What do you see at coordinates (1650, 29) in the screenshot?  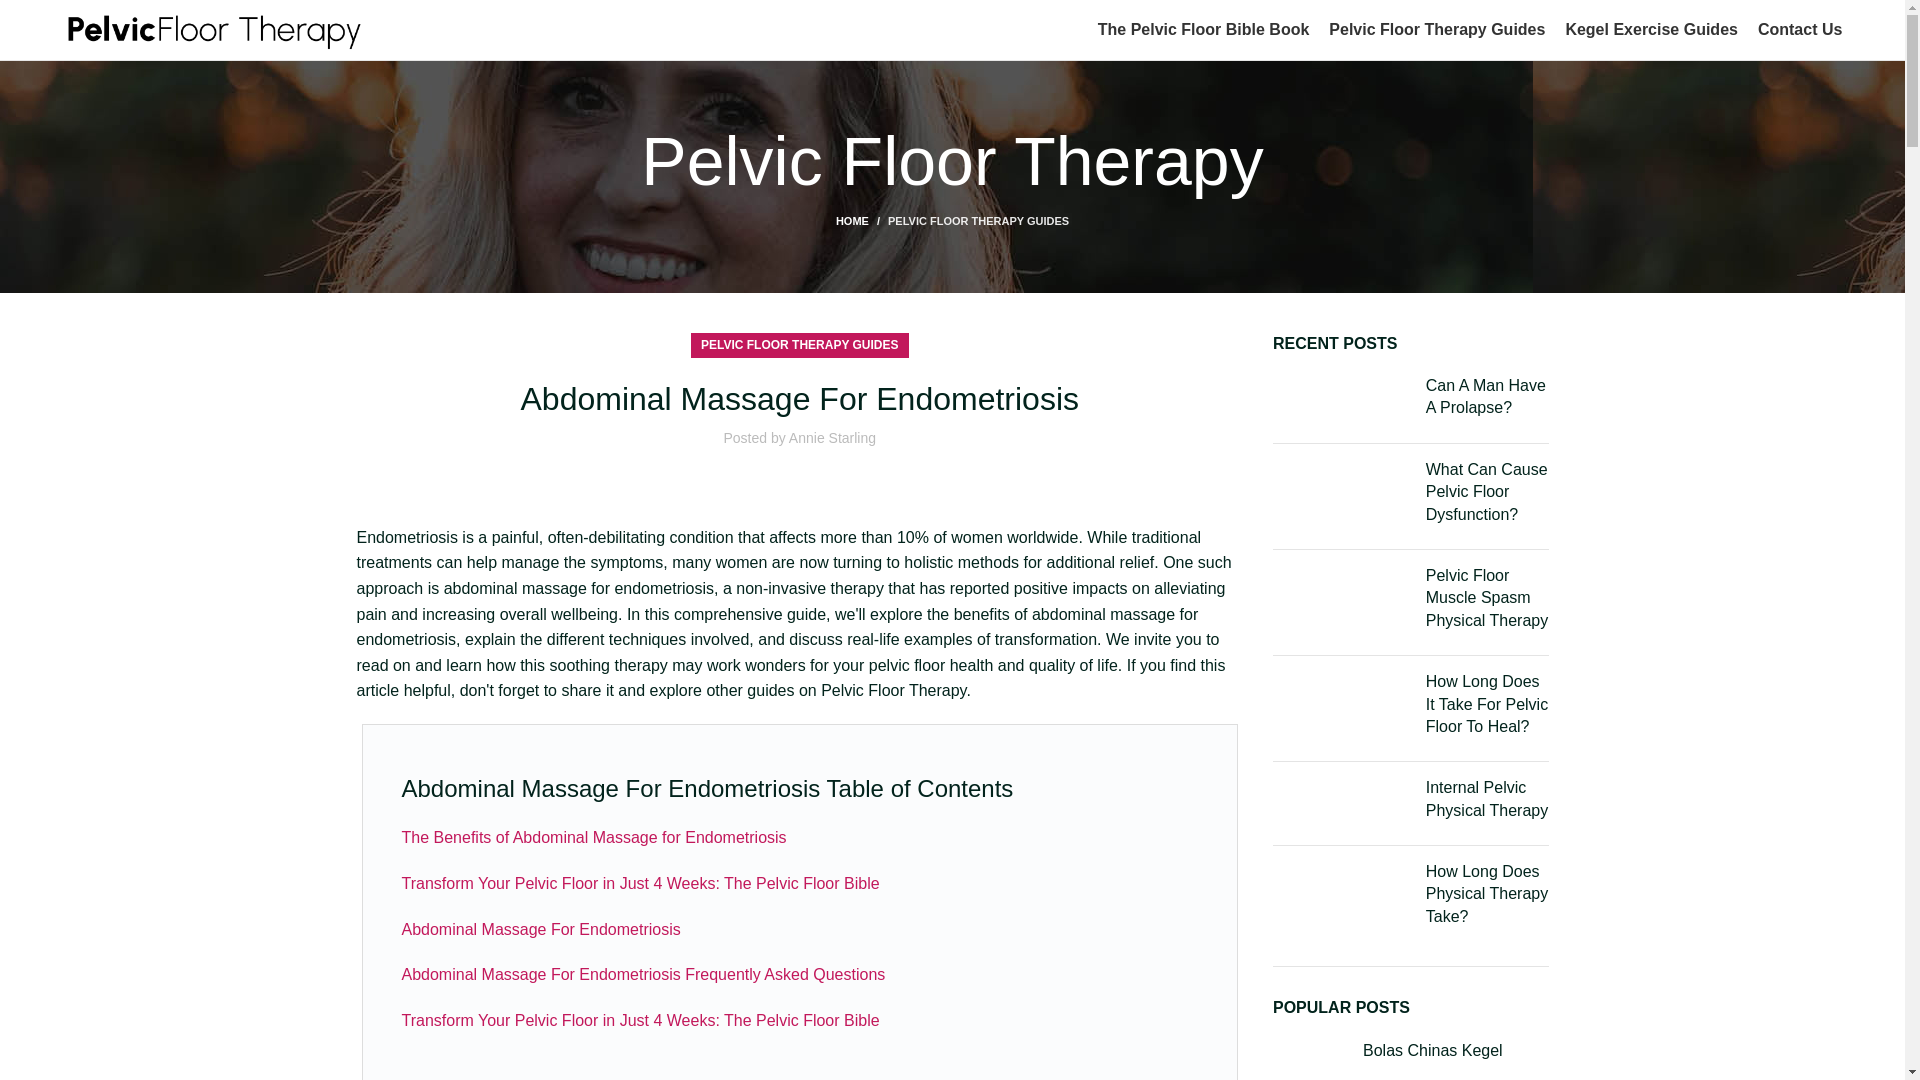 I see `Kegel Exercise Guides` at bounding box center [1650, 29].